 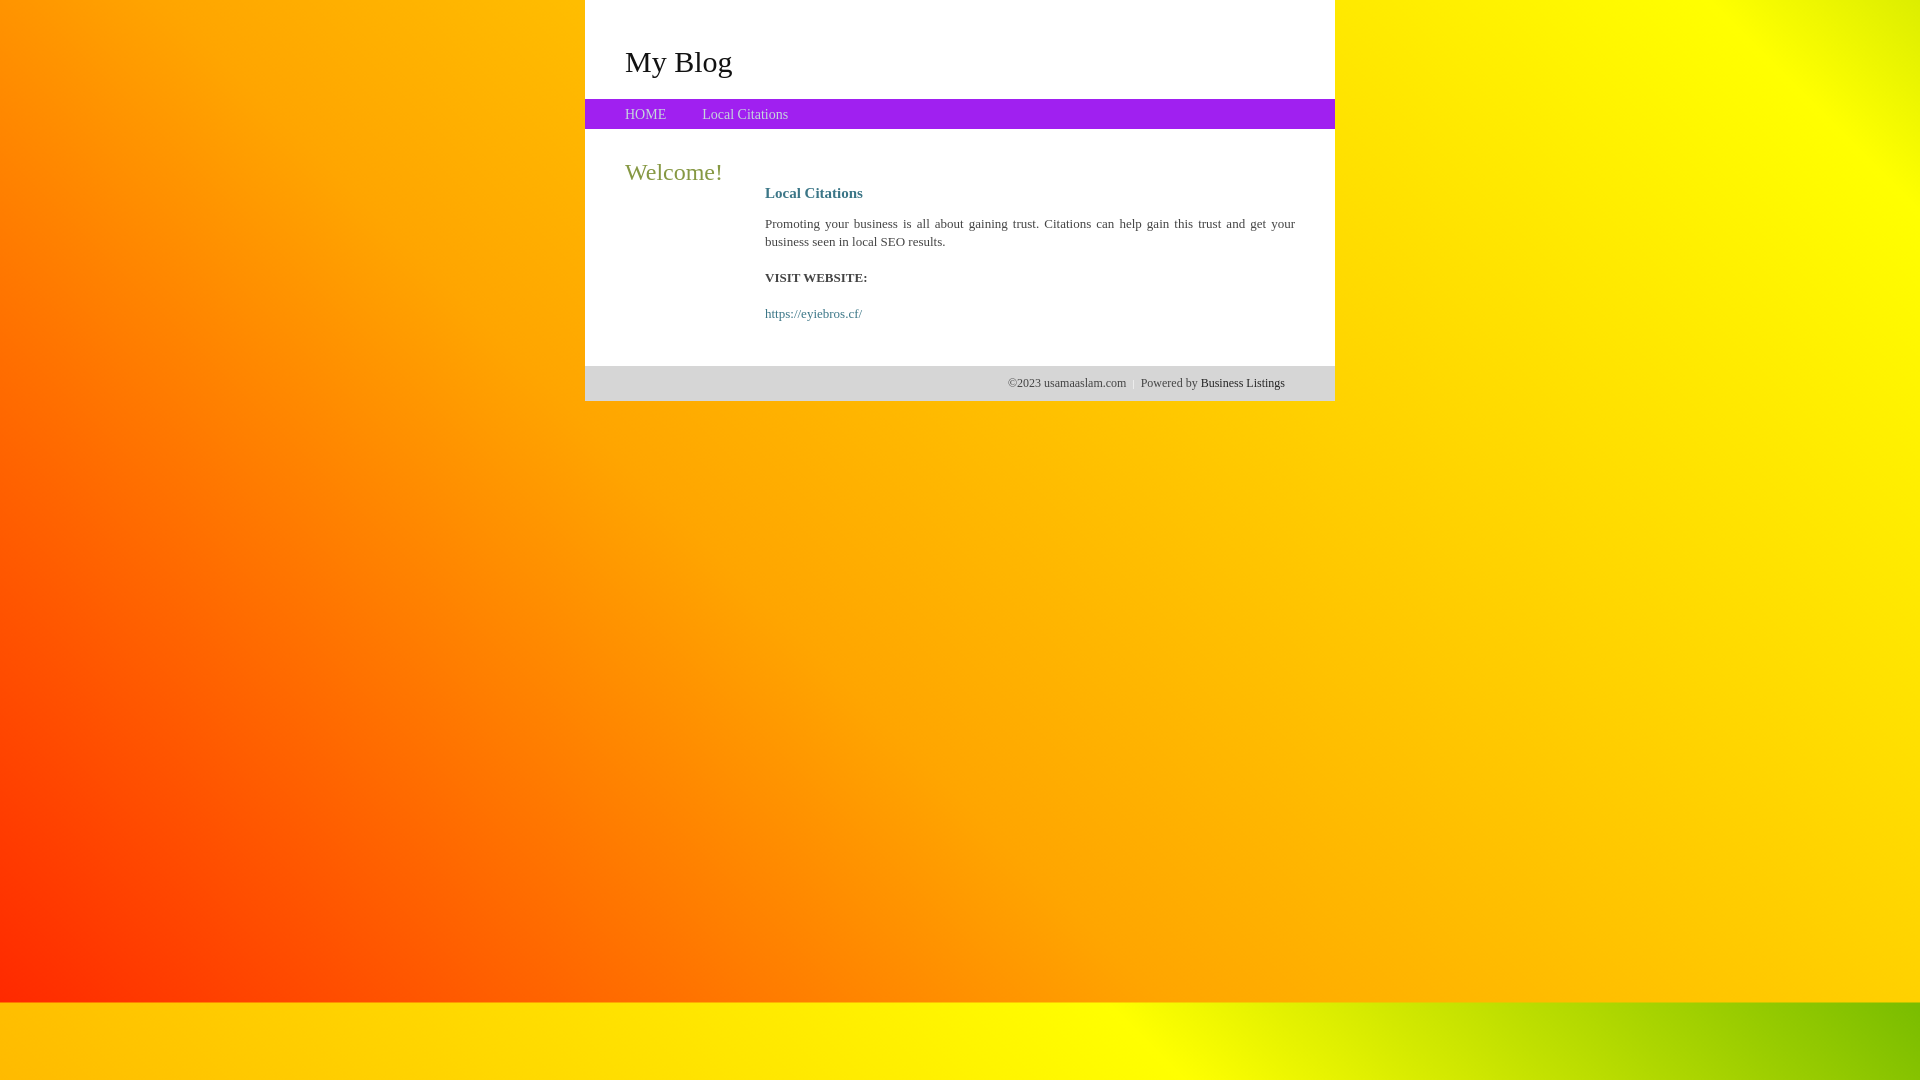 I want to click on HOME, so click(x=646, y=114).